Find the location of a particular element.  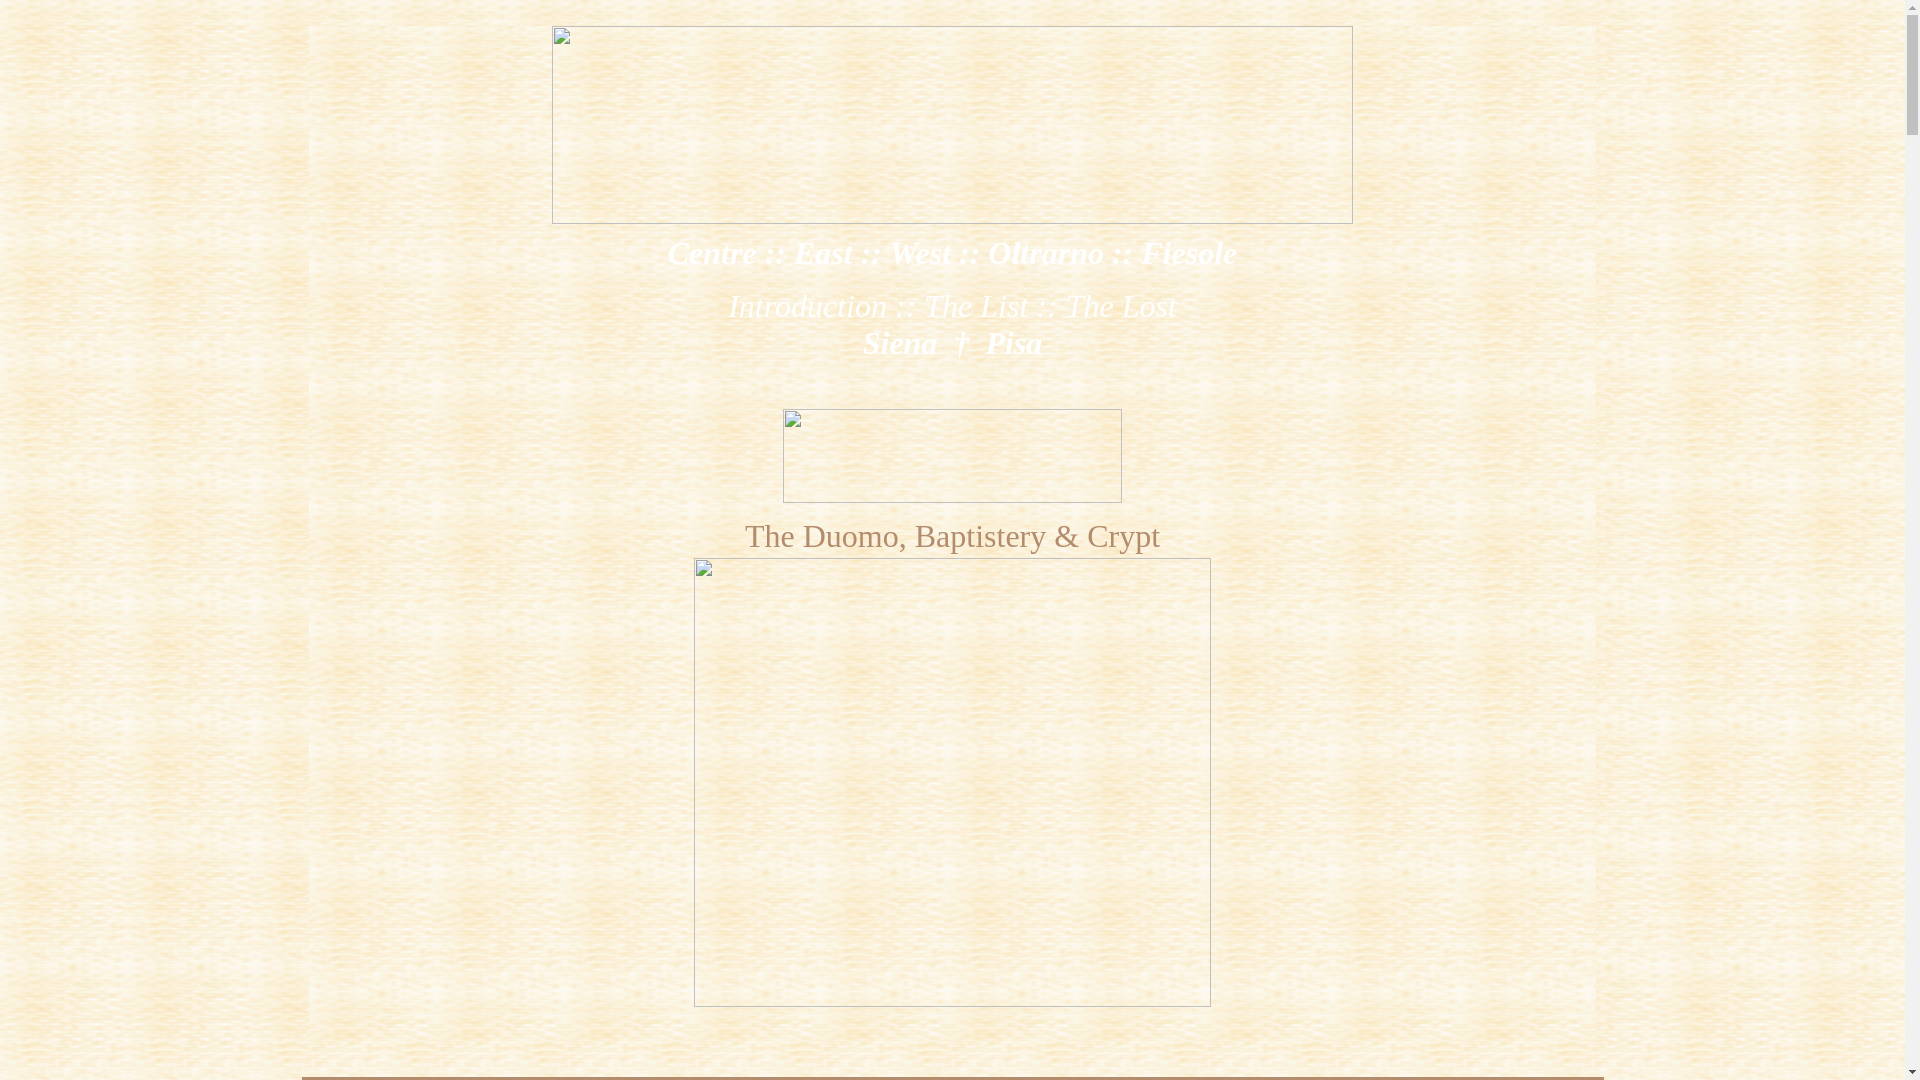

The List is located at coordinates (975, 306).